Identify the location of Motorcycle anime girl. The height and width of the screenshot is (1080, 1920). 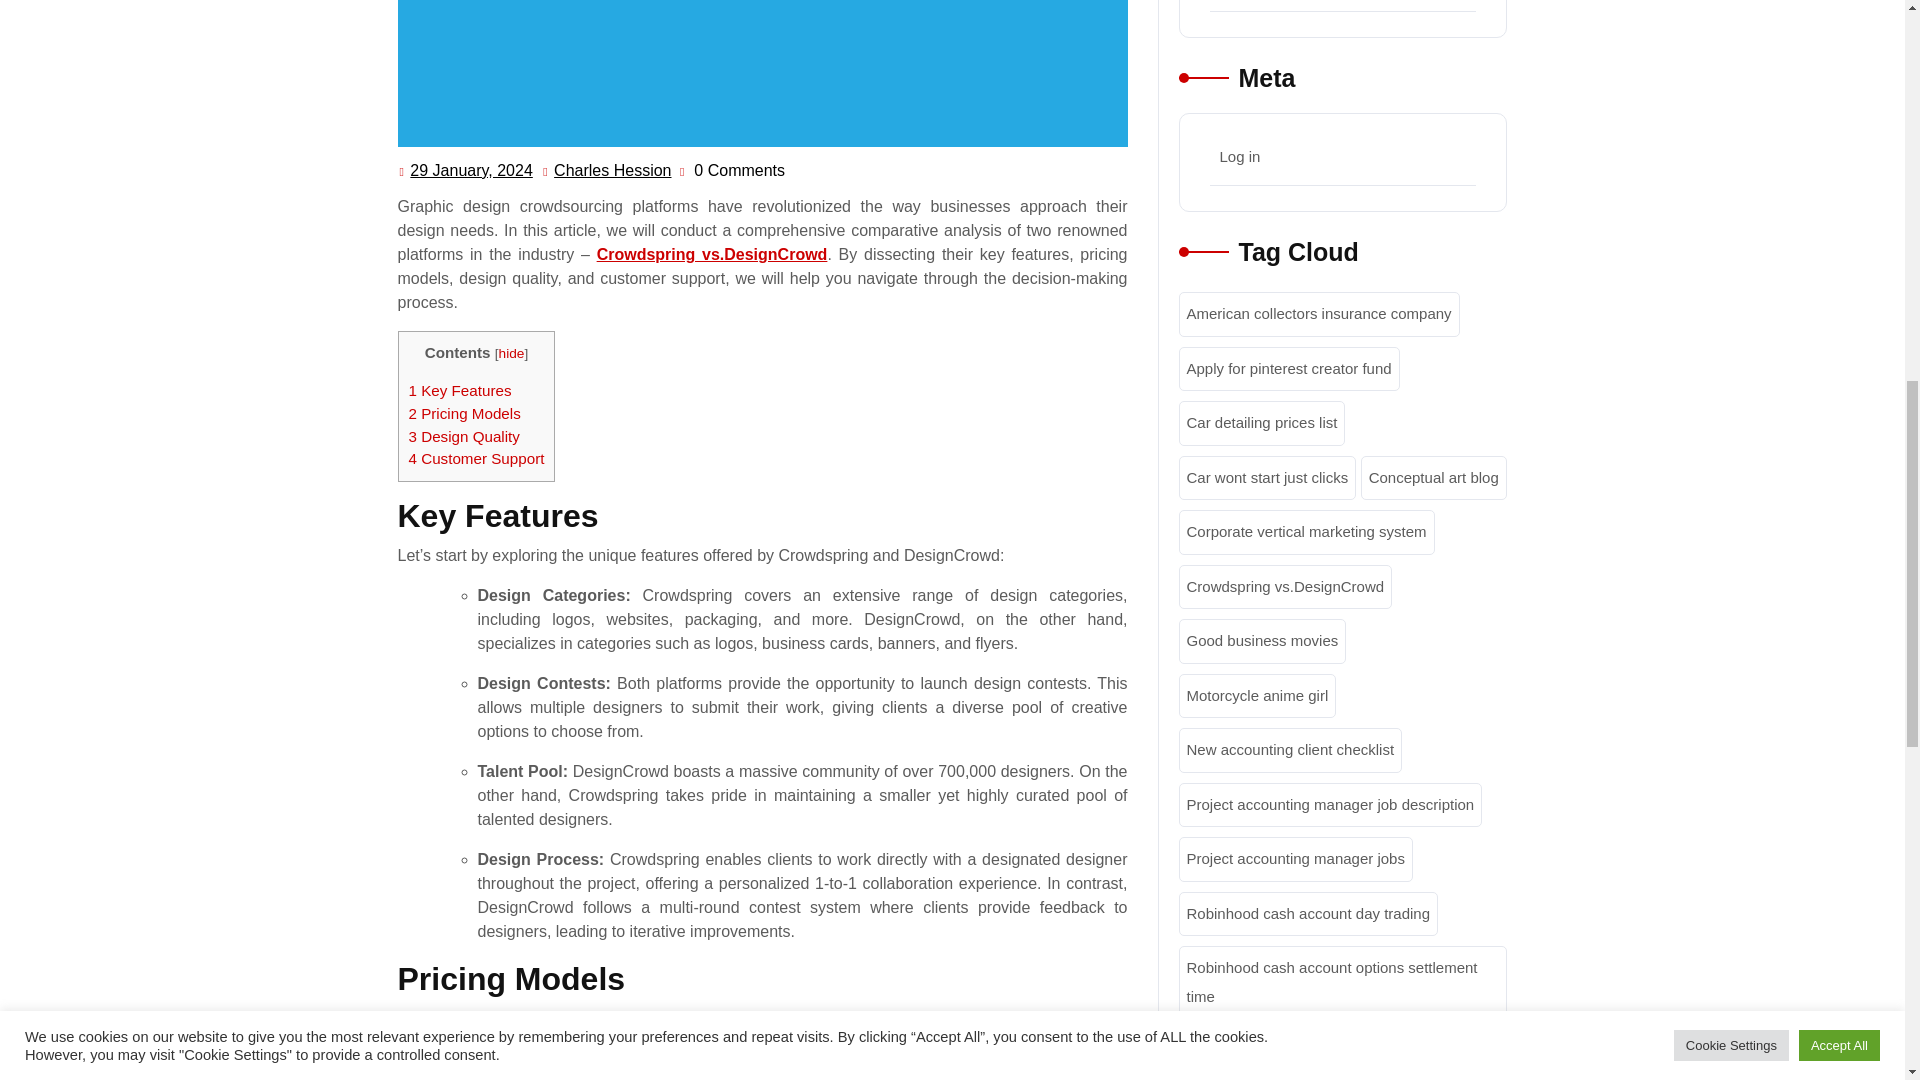
(712, 254).